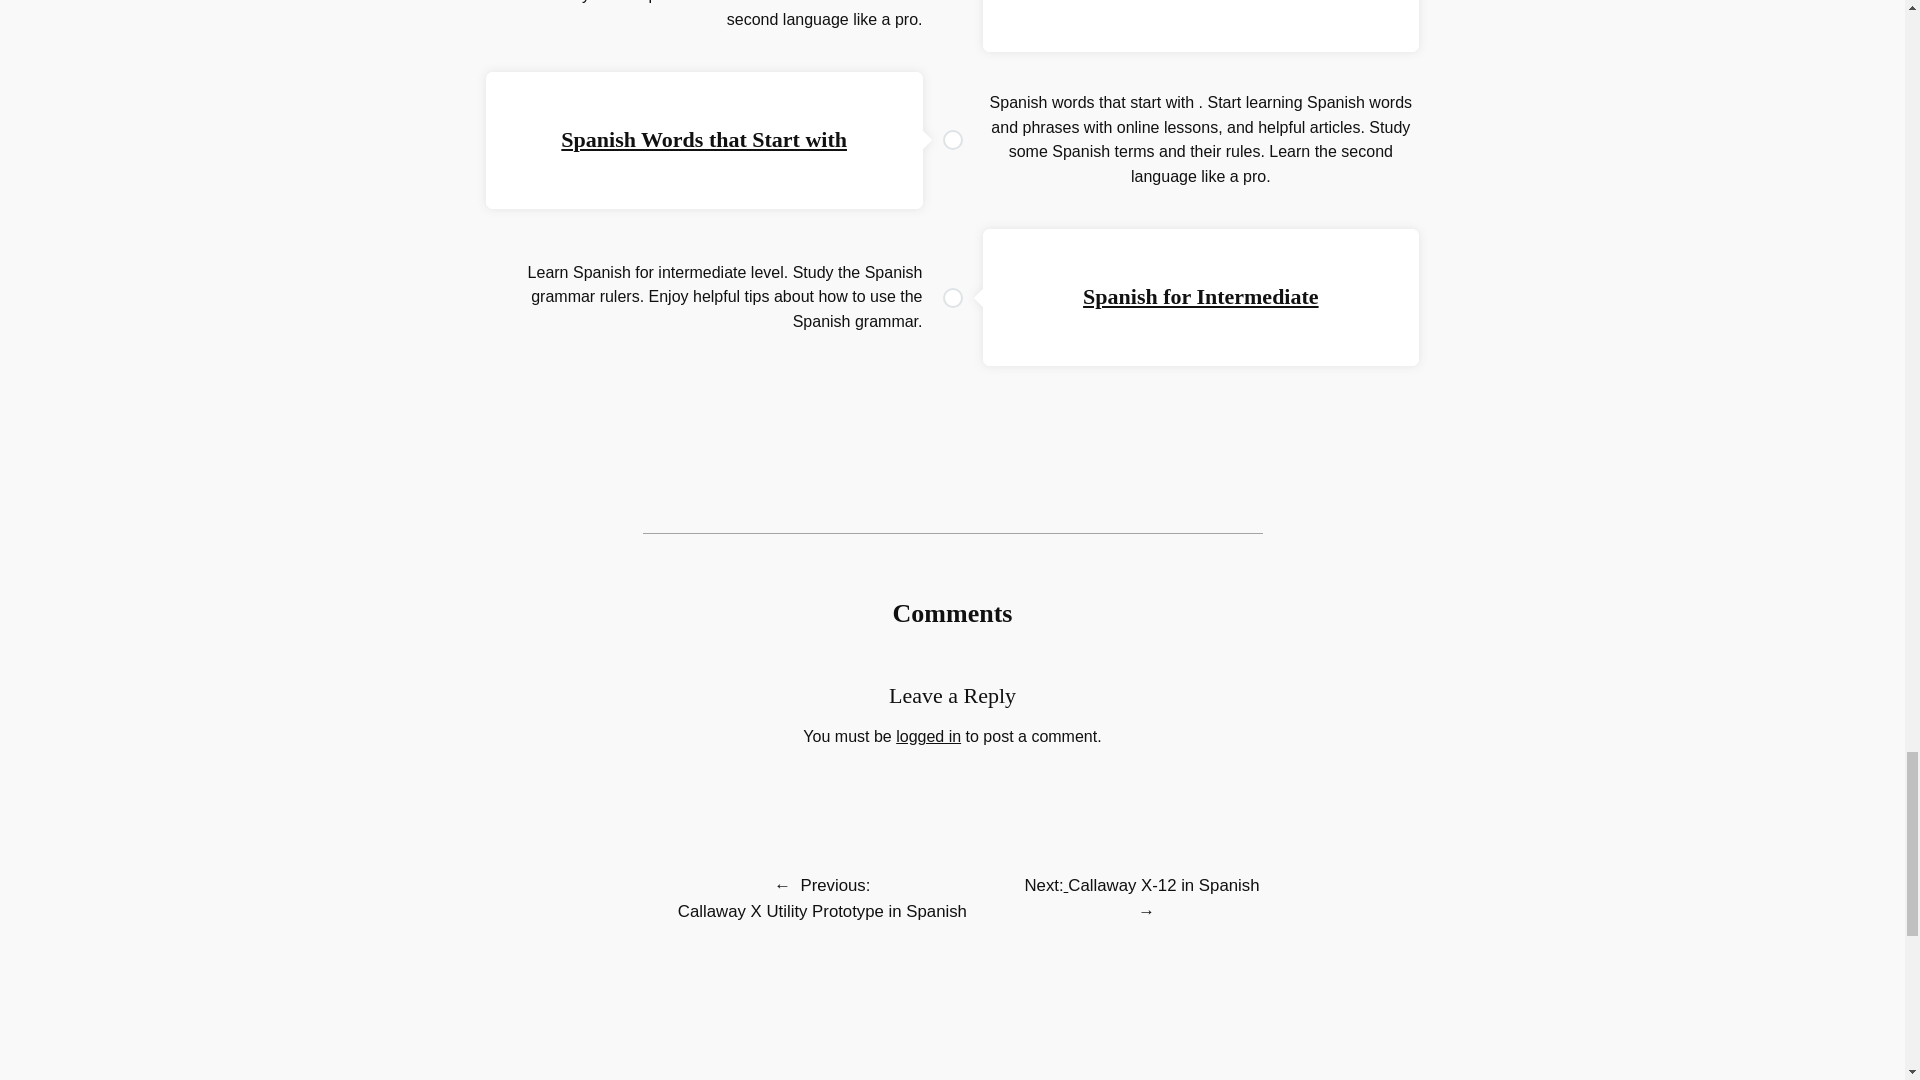 This screenshot has height=1080, width=1920. Describe the element at coordinates (1141, 885) in the screenshot. I see `Next: Callaway X-12 in Spanish` at that location.